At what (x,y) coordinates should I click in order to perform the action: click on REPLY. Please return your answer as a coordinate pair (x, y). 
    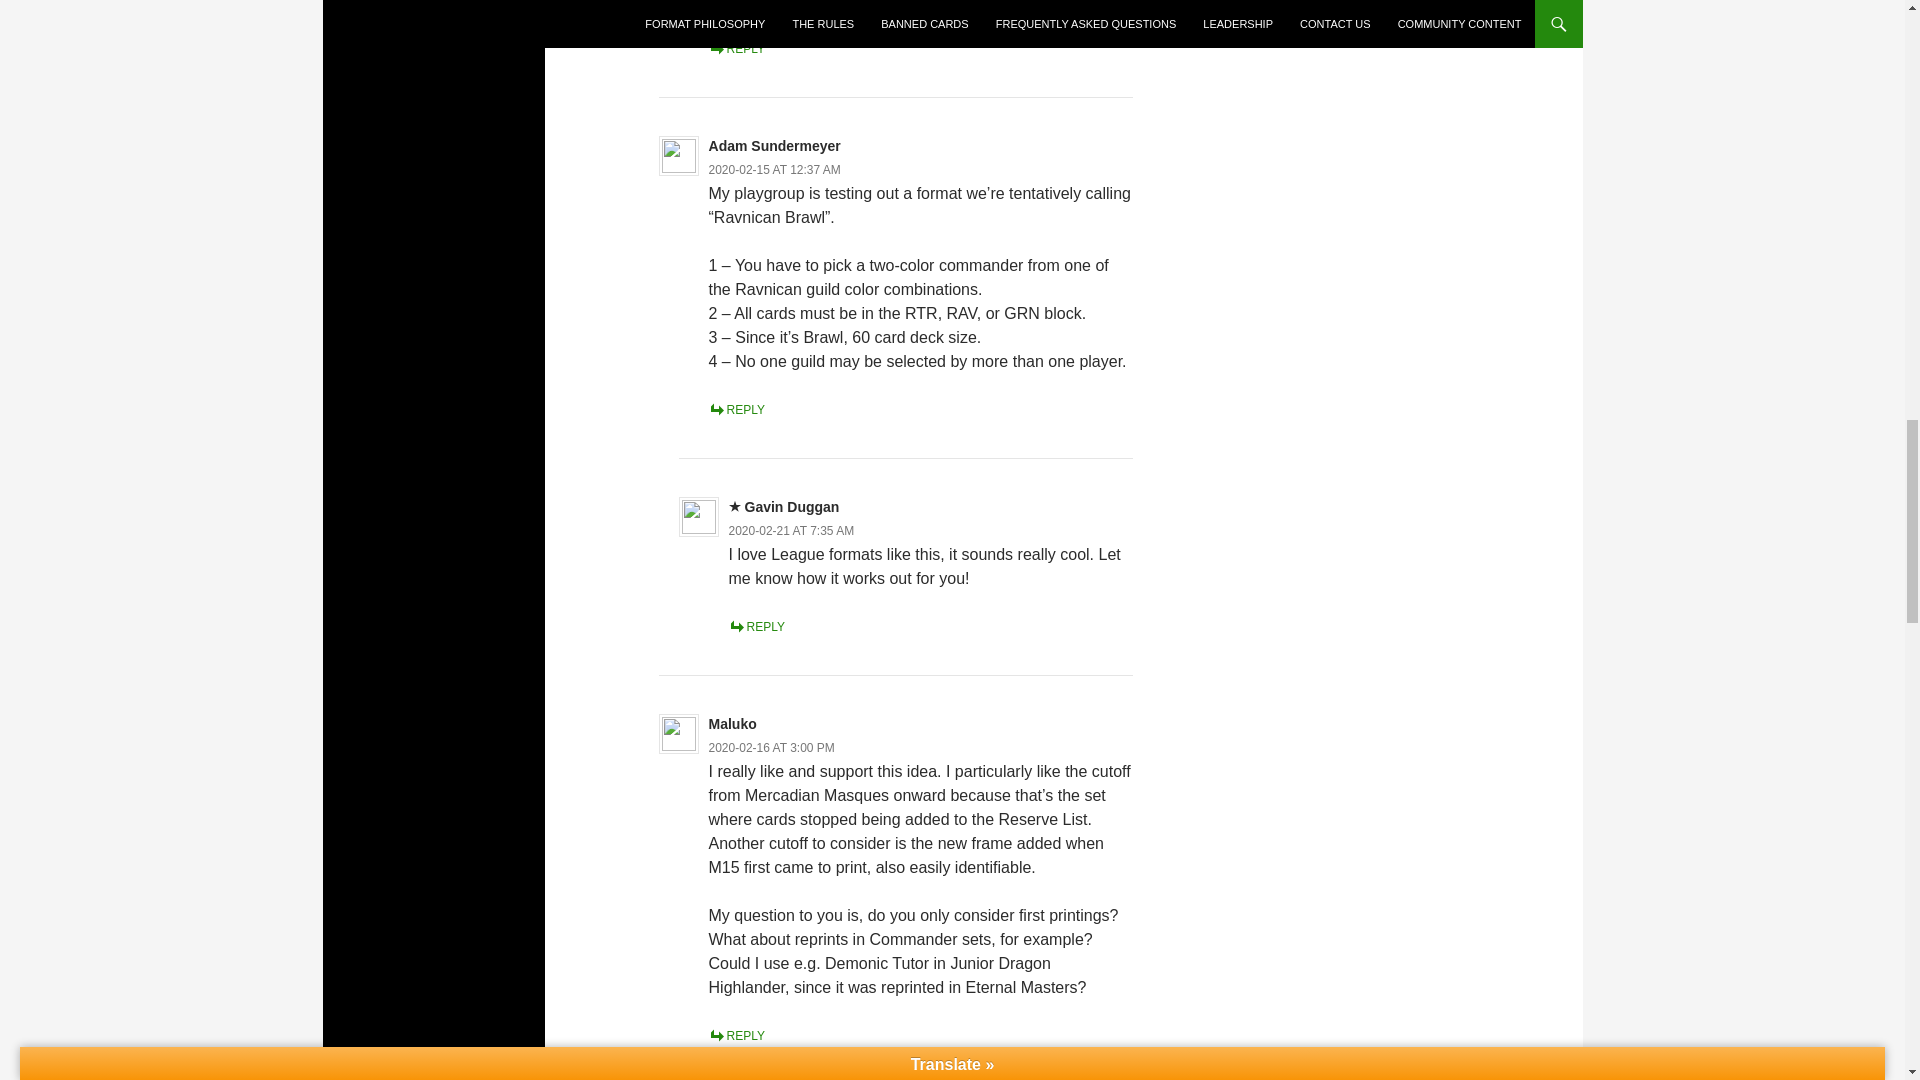
    Looking at the image, I should click on (736, 1036).